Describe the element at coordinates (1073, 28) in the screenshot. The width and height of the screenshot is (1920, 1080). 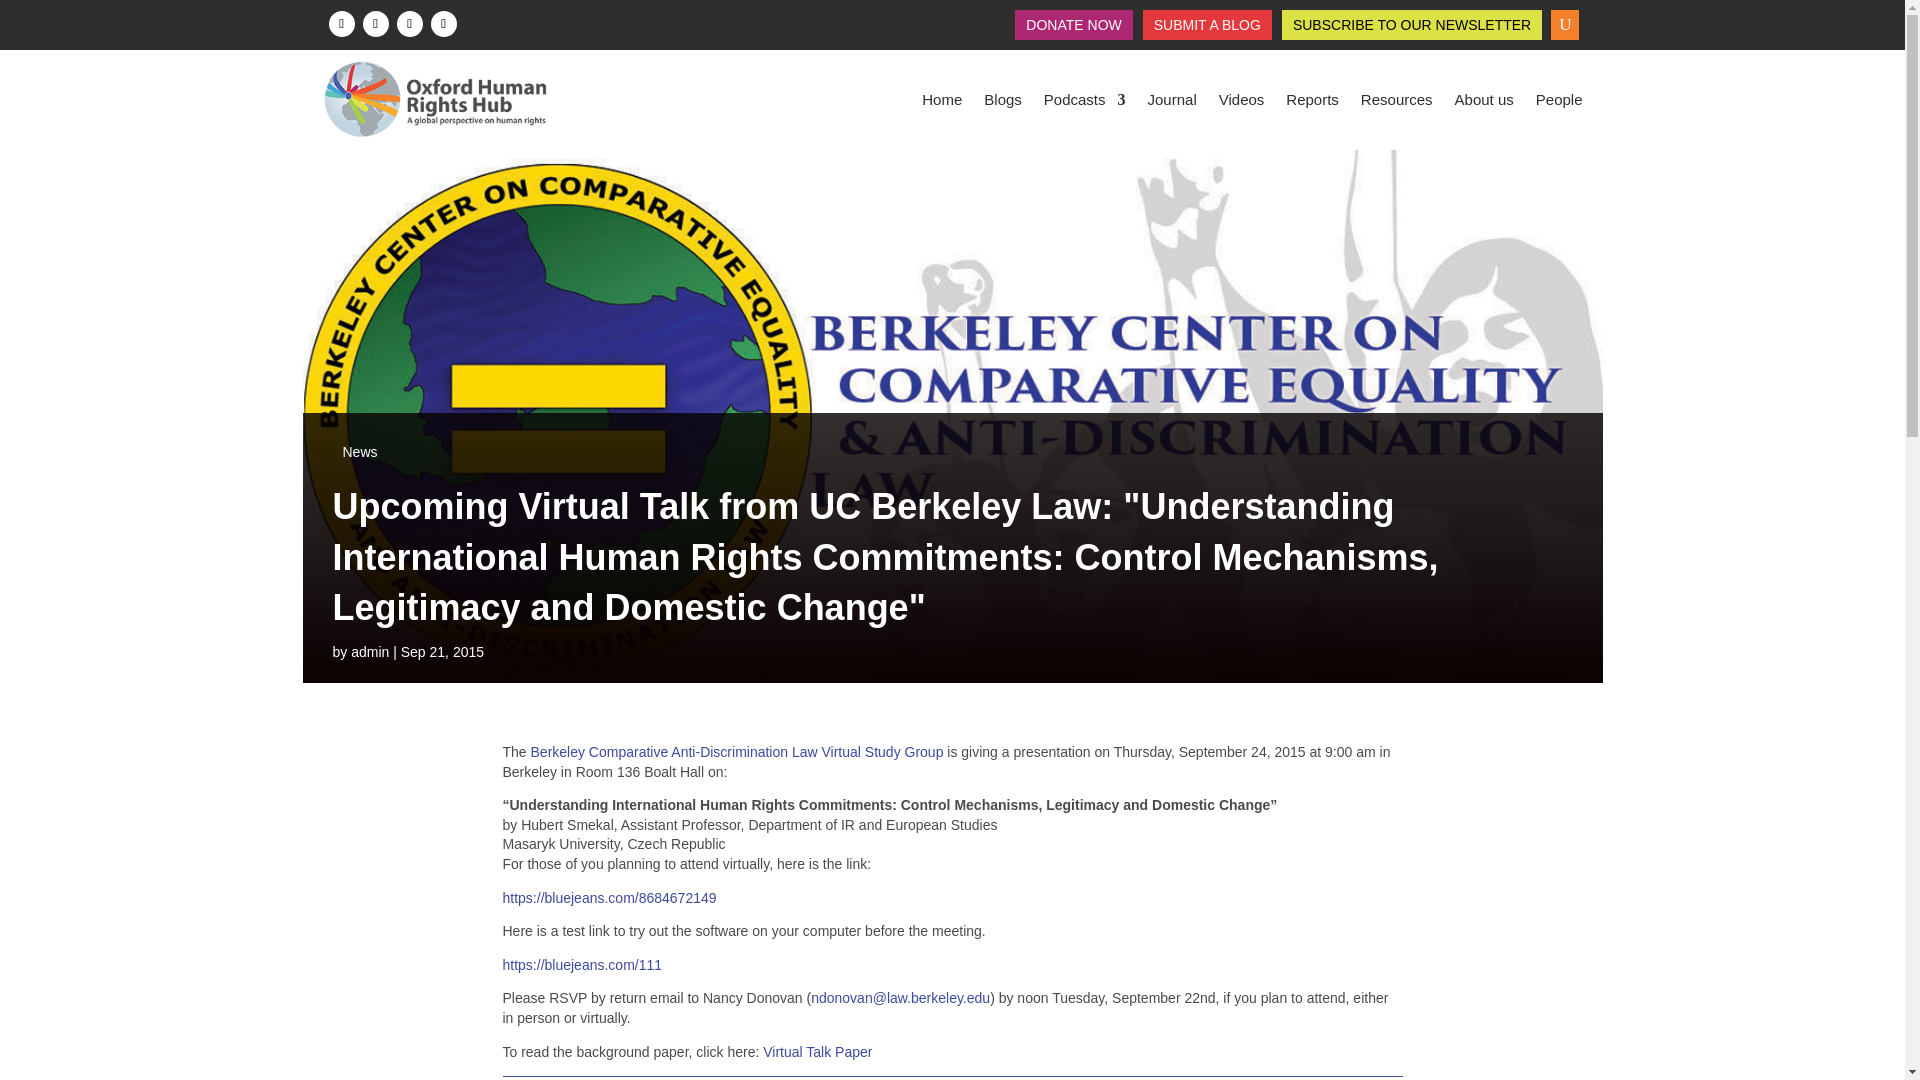
I see `DONATE NOW` at that location.